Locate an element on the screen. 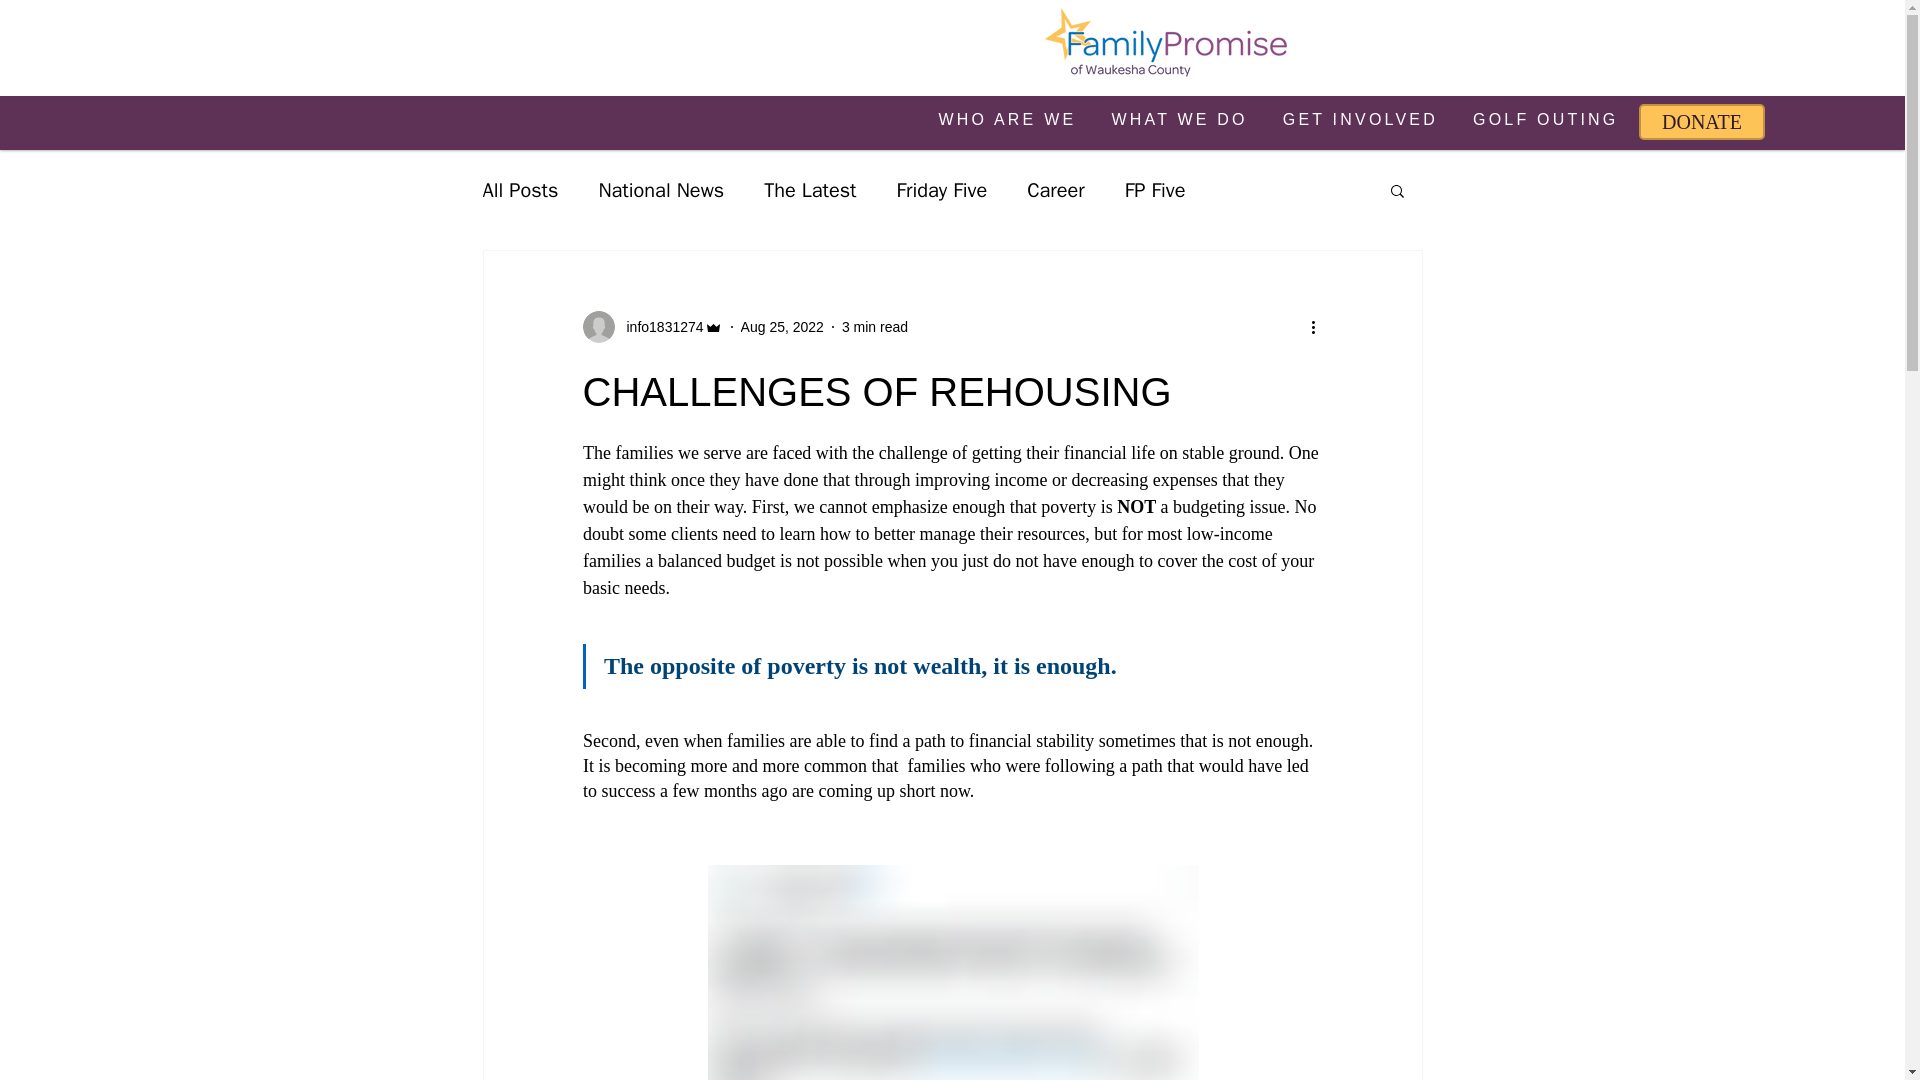 This screenshot has width=1920, height=1080. The Latest is located at coordinates (810, 190).